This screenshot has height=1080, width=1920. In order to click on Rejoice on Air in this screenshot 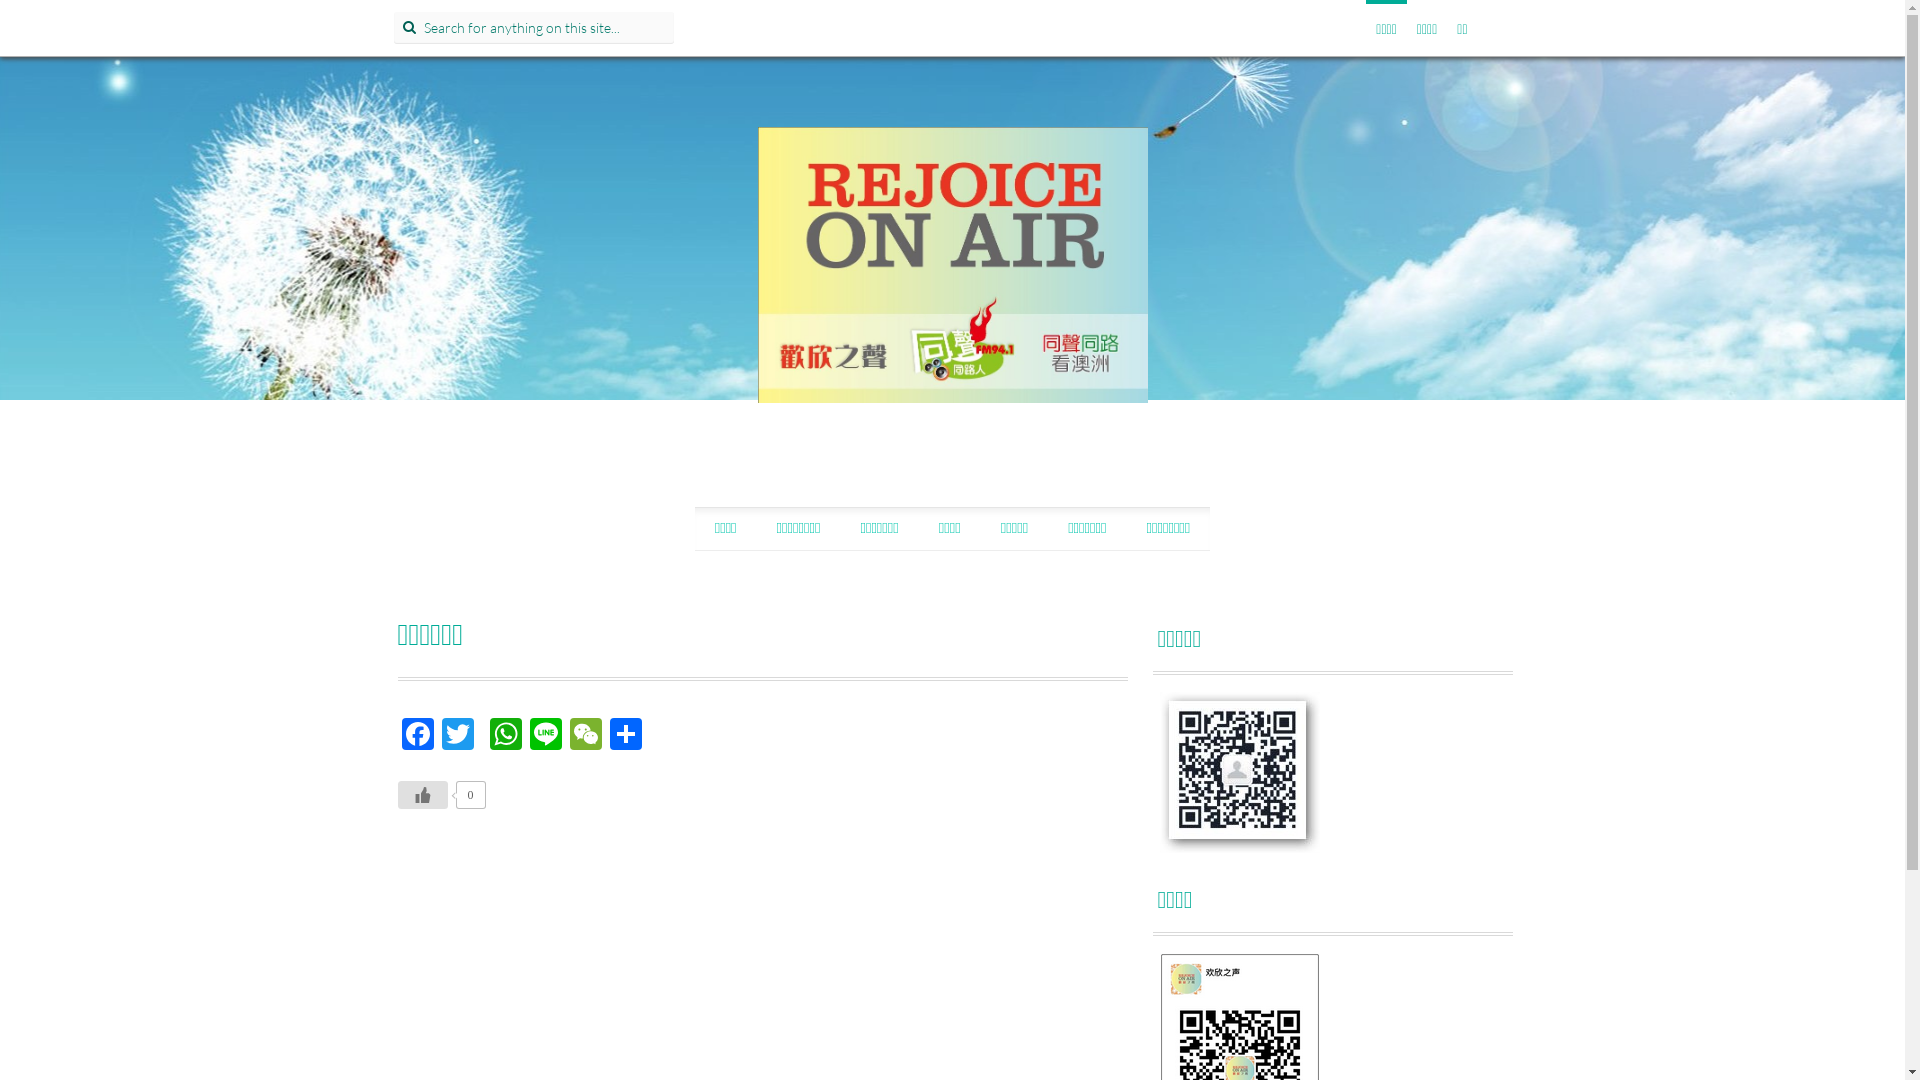, I will do `click(953, 256)`.